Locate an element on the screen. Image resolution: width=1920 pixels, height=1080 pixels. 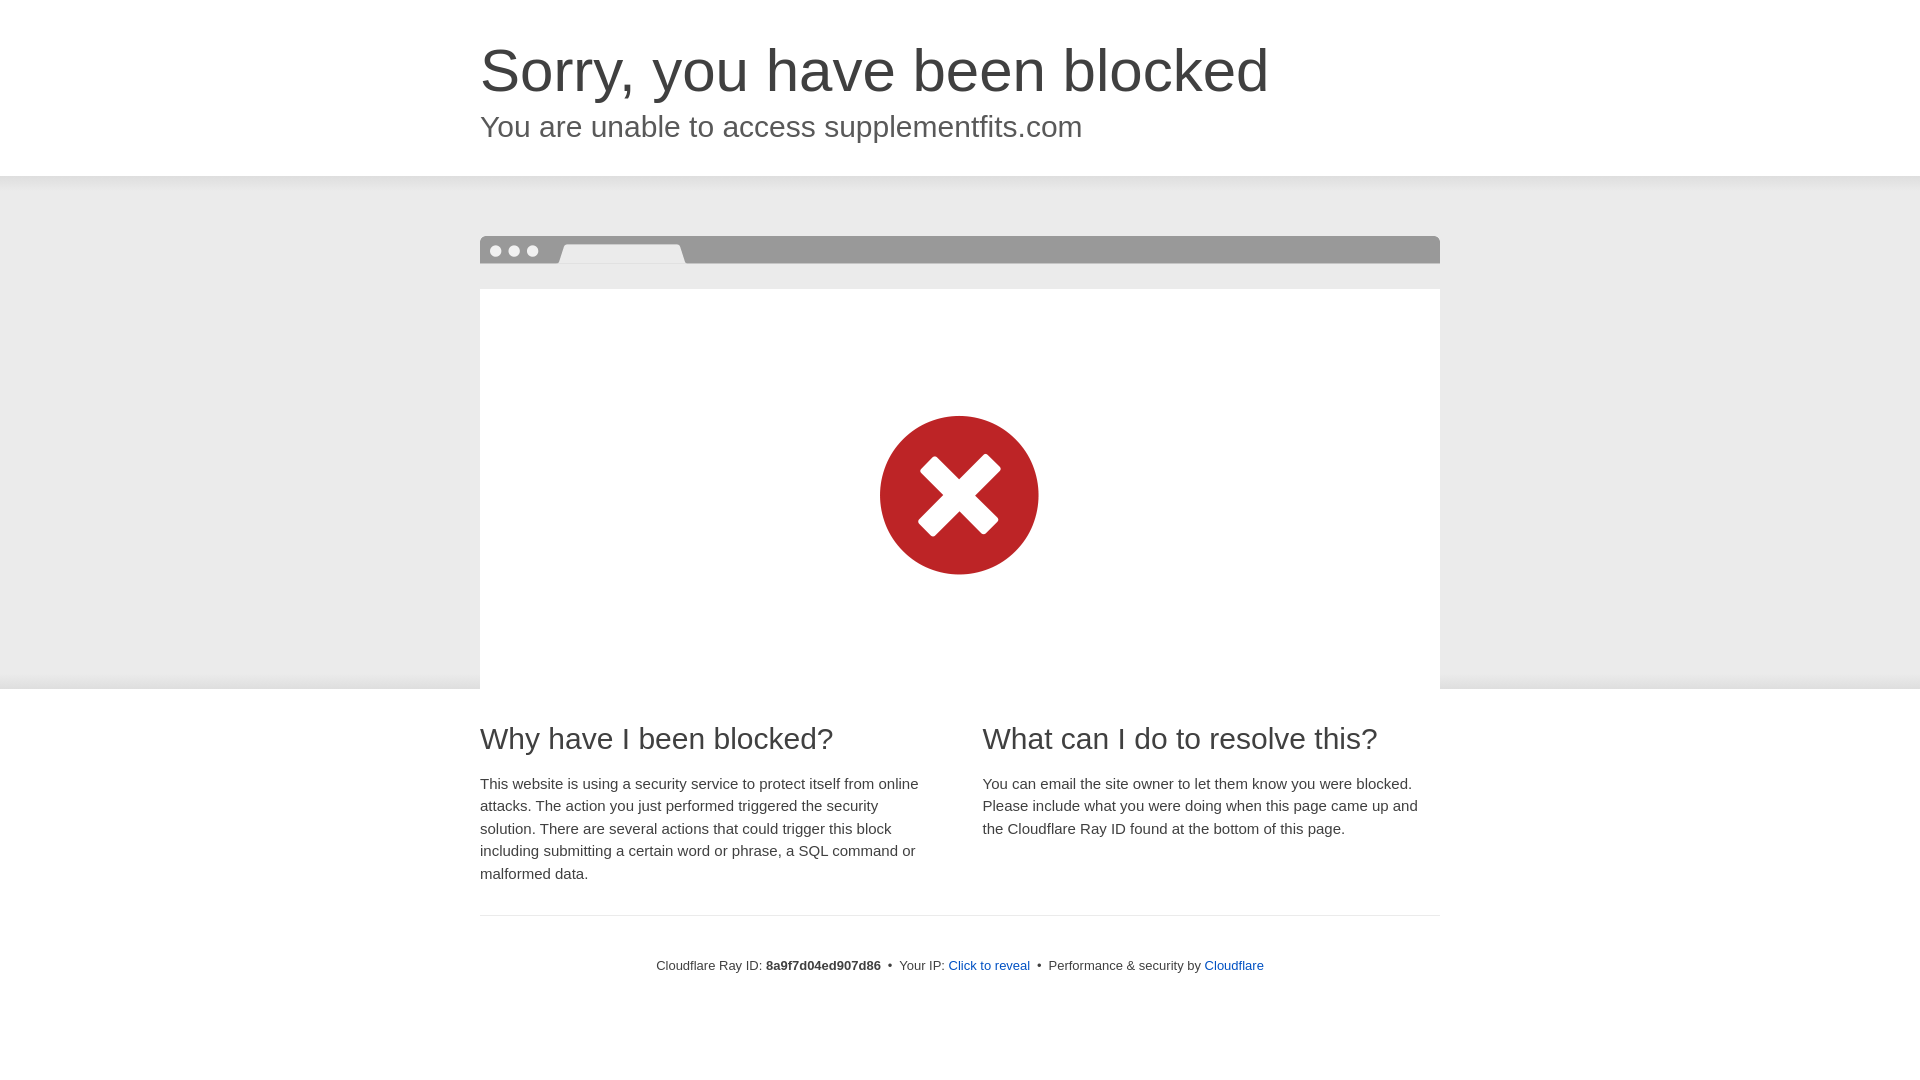
Cloudflare is located at coordinates (1234, 965).